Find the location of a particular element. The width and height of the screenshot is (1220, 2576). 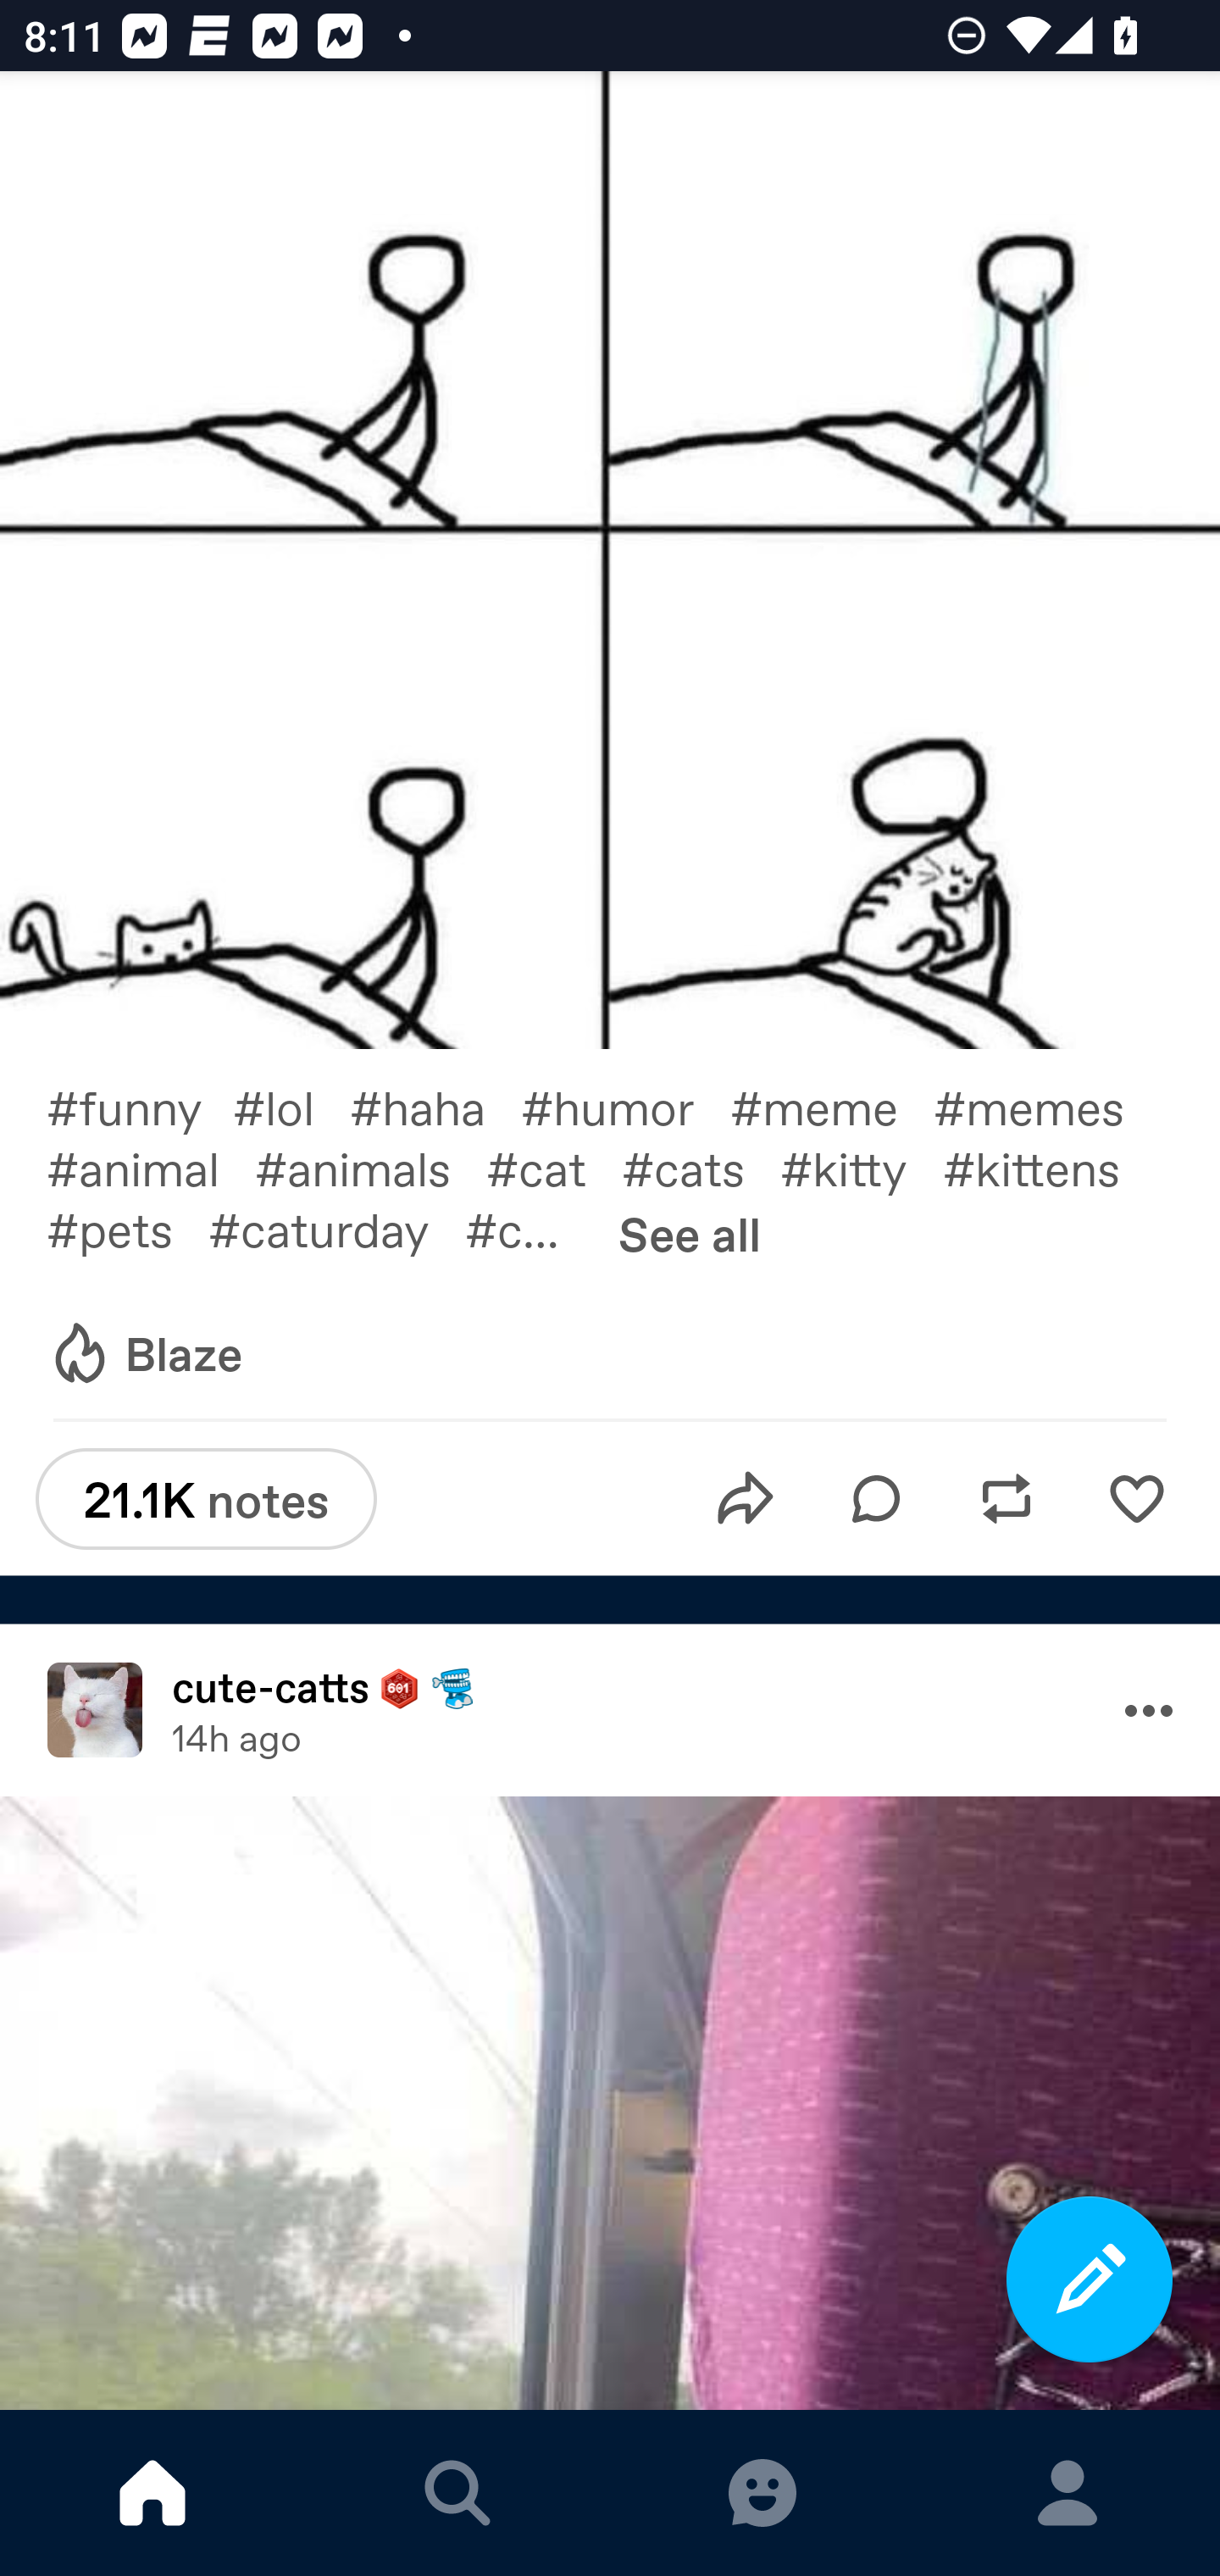

#animals is located at coordinates (370, 1166).